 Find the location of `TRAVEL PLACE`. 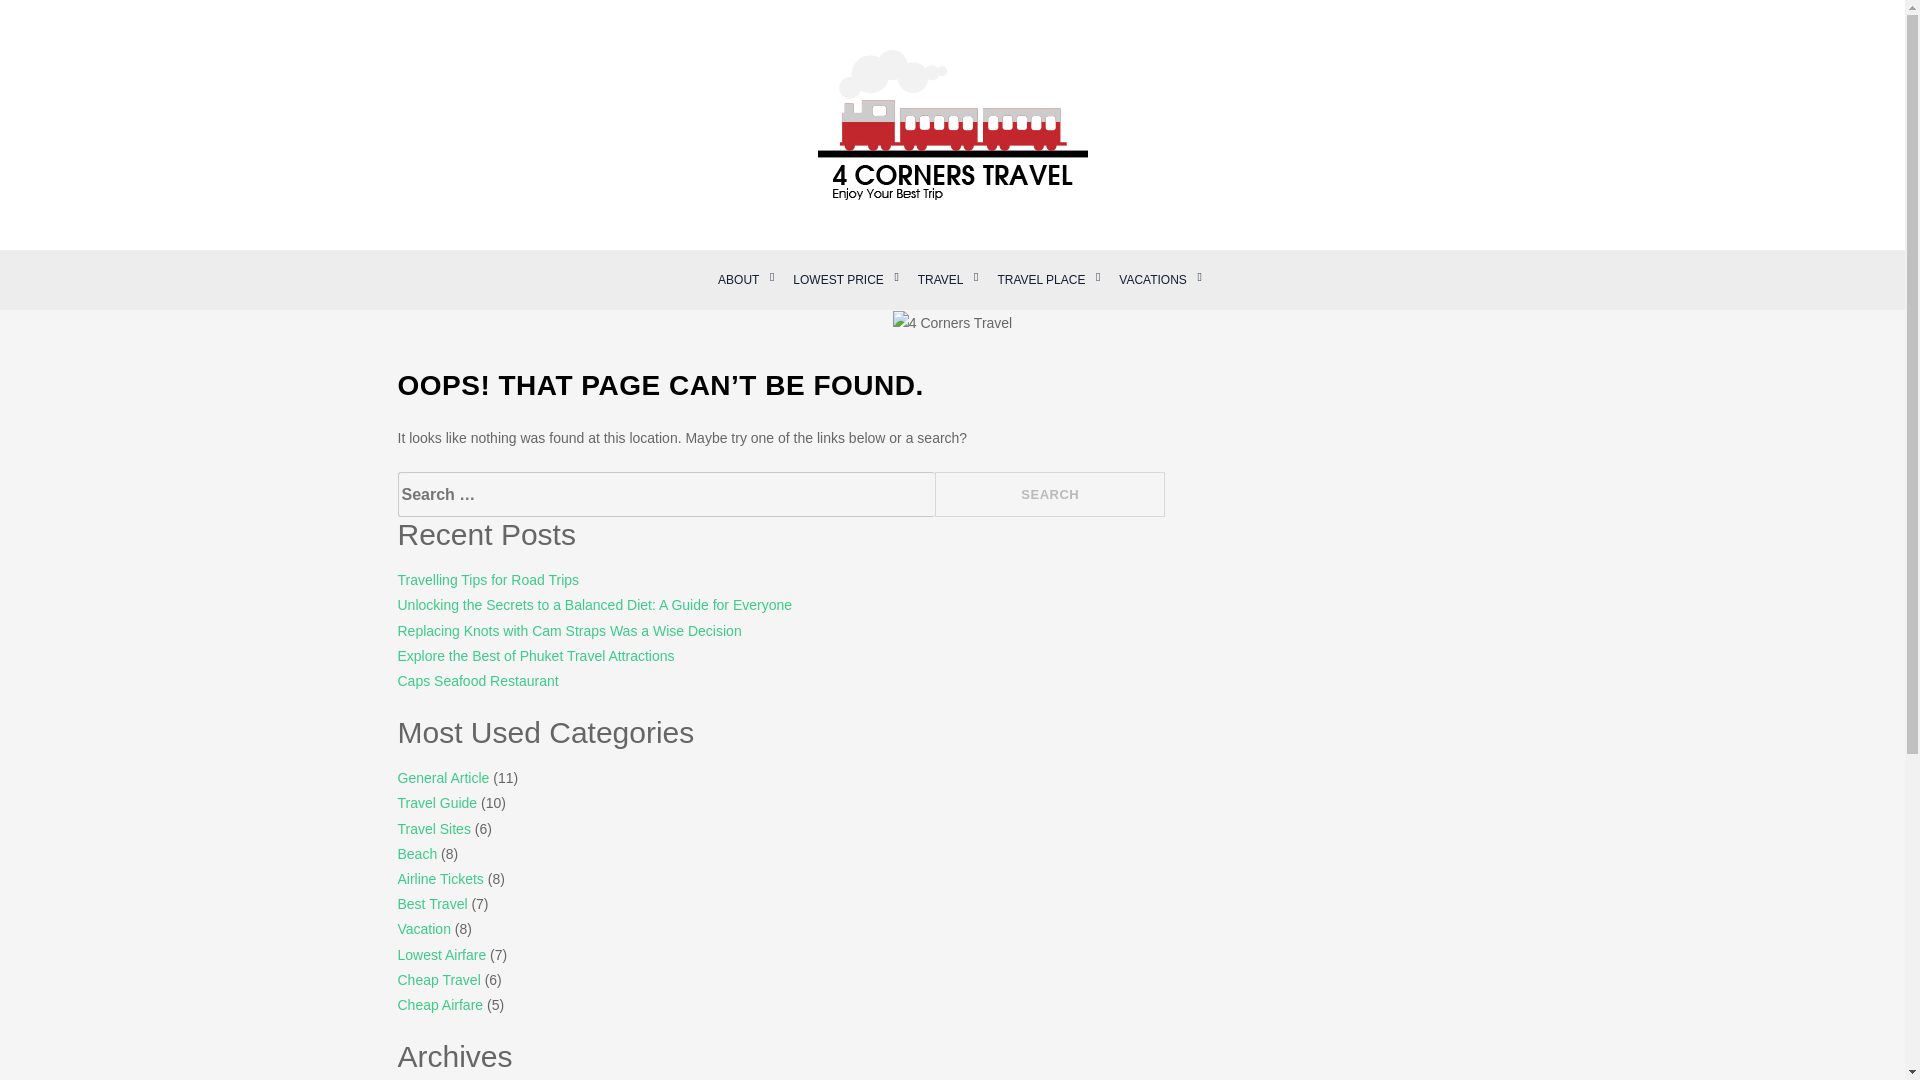

TRAVEL PLACE is located at coordinates (1040, 279).